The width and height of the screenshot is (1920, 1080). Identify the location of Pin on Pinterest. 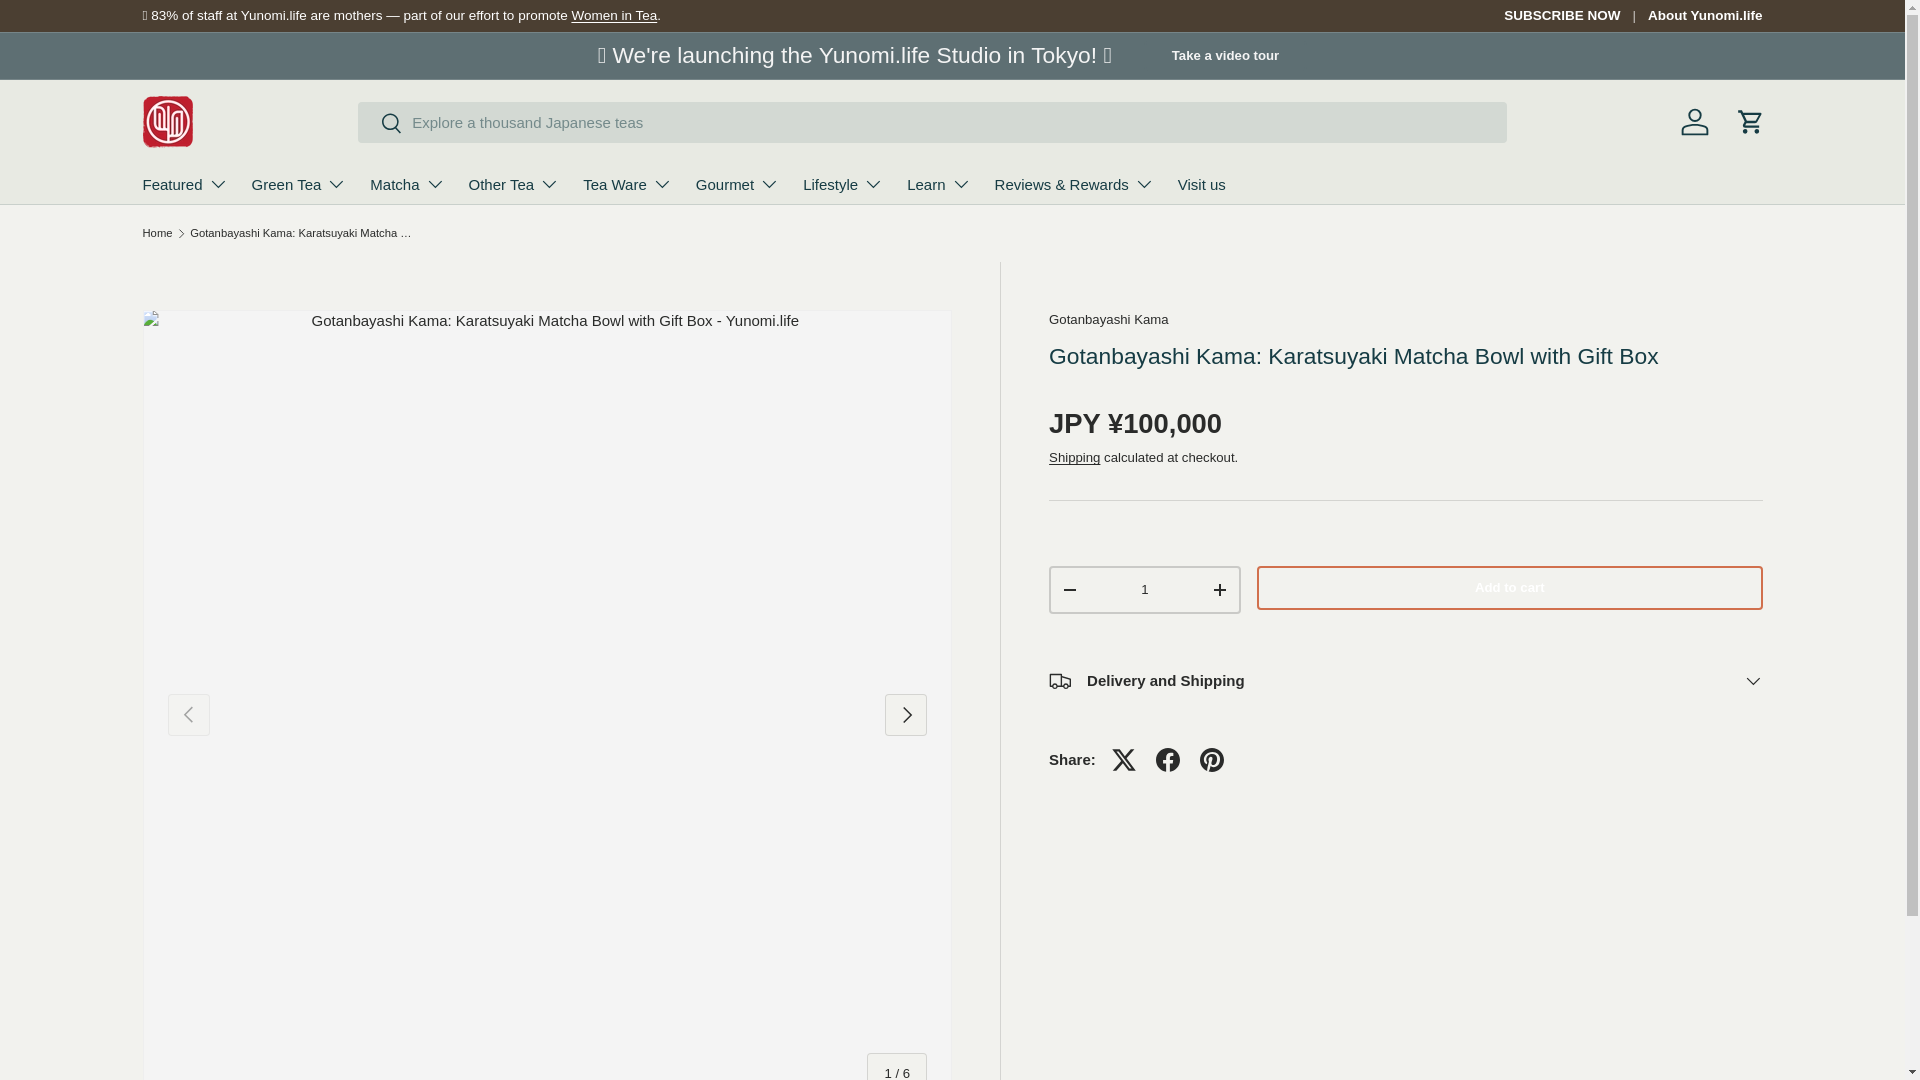
(1212, 759).